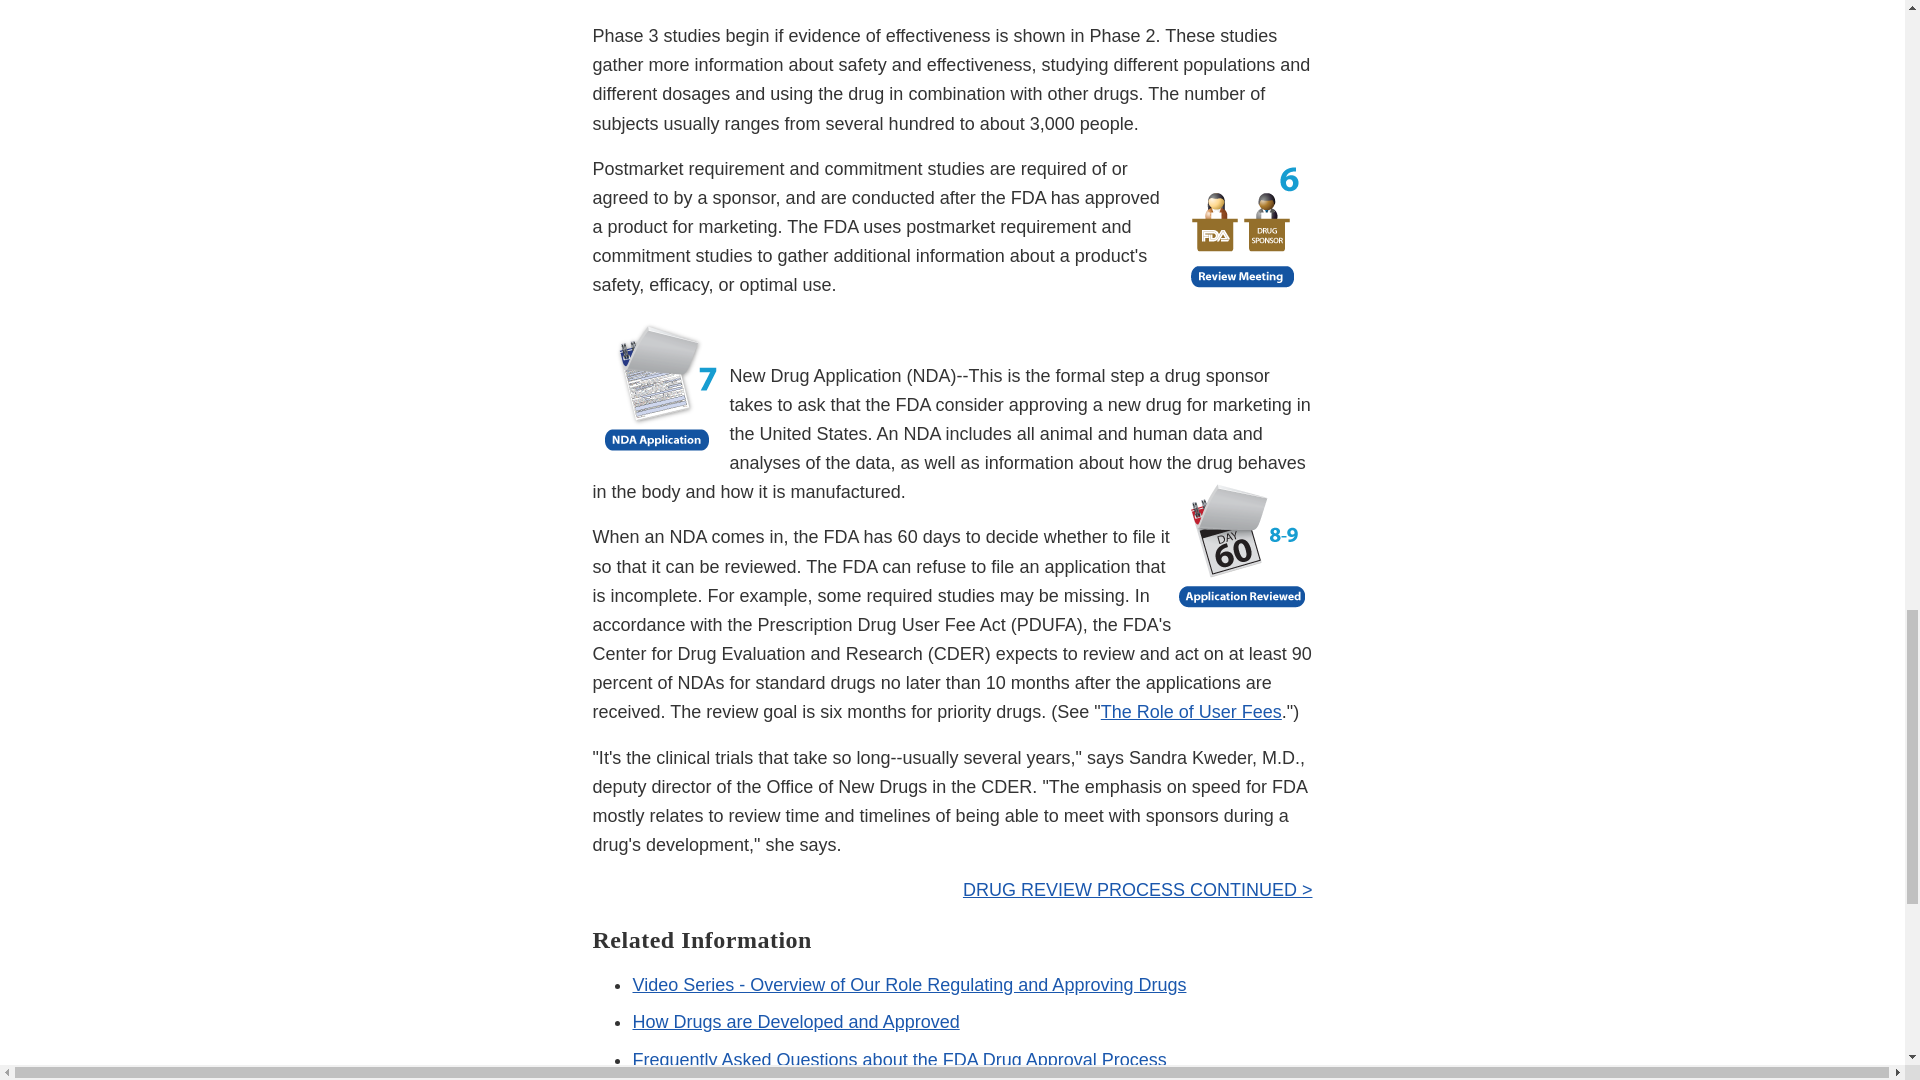 The width and height of the screenshot is (1920, 1080). I want to click on How Drugs are Developed and Approved, so click(794, 1022).